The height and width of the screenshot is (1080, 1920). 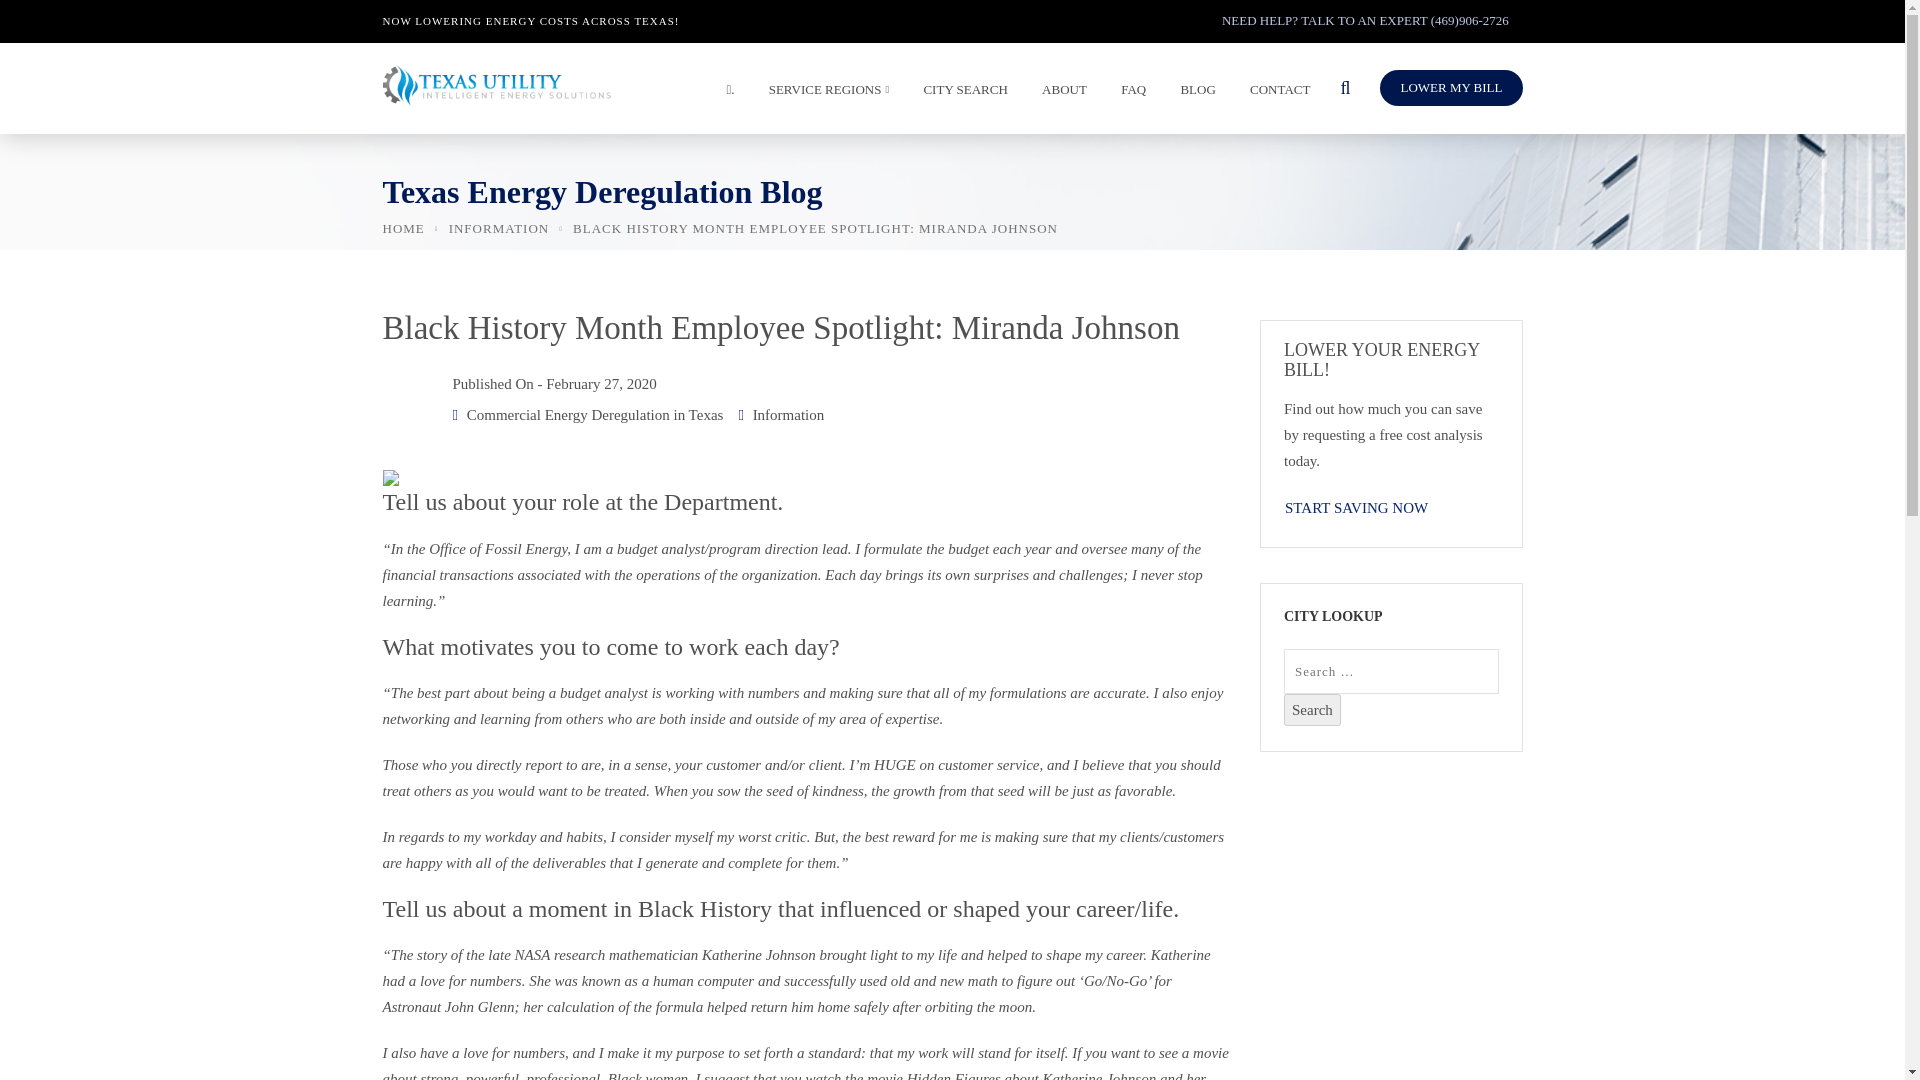 What do you see at coordinates (594, 415) in the screenshot?
I see `Commercial Energy Deregulation in Texas` at bounding box center [594, 415].